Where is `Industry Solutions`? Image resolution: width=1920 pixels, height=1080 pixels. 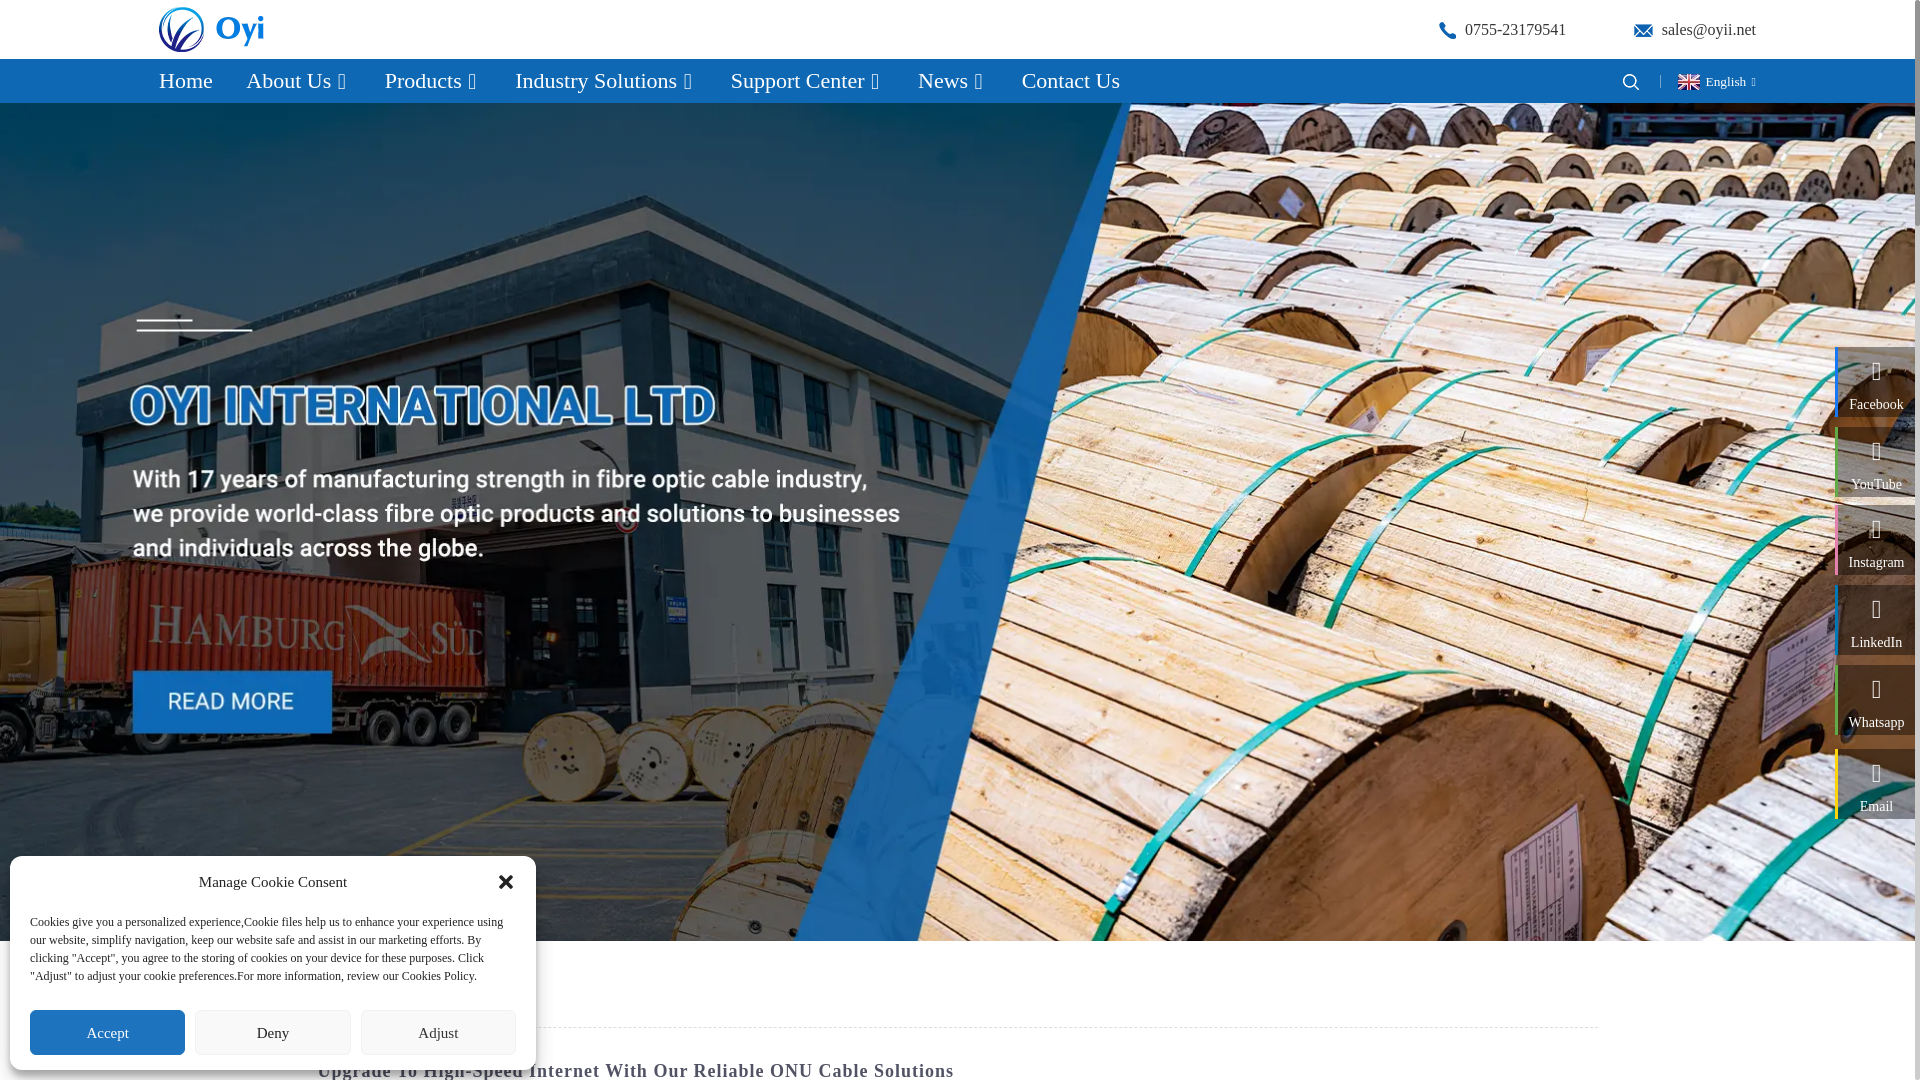
Industry Solutions is located at coordinates (605, 80).